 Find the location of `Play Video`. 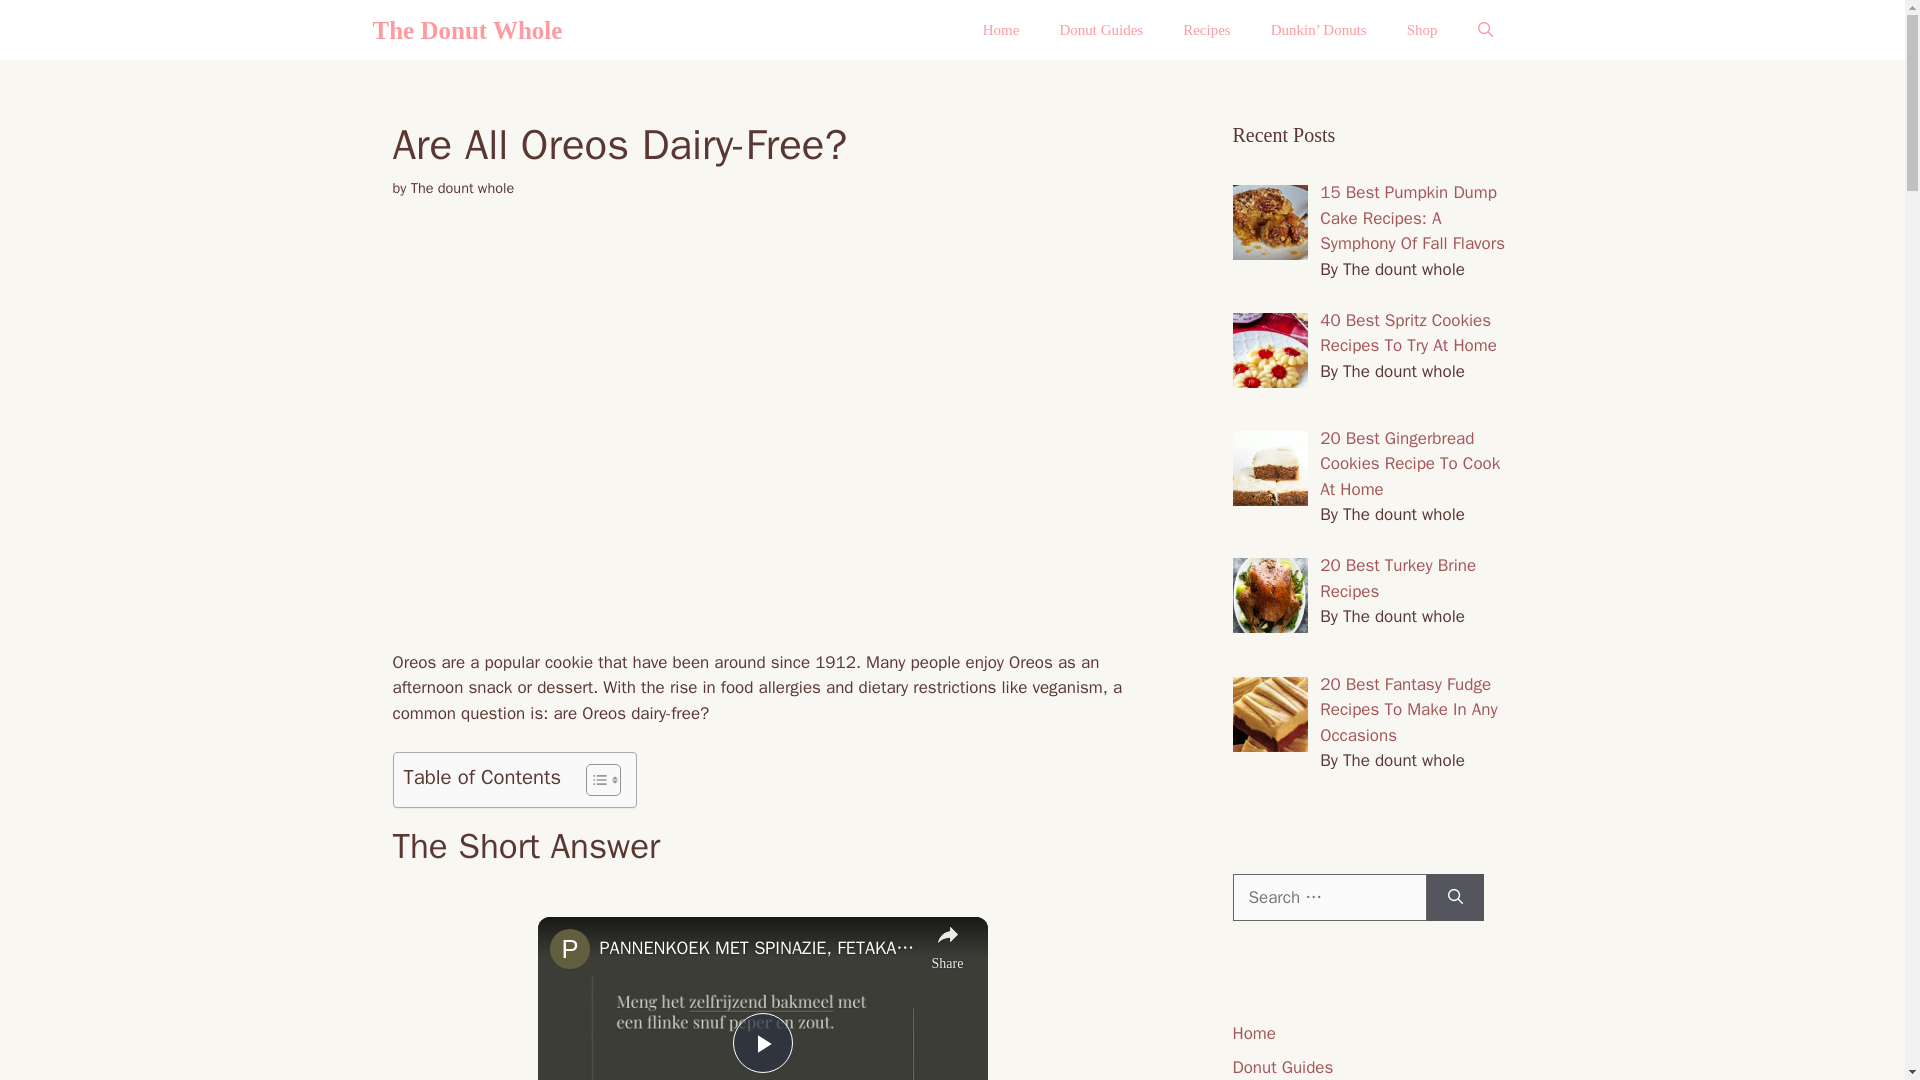

Play Video is located at coordinates (761, 1043).